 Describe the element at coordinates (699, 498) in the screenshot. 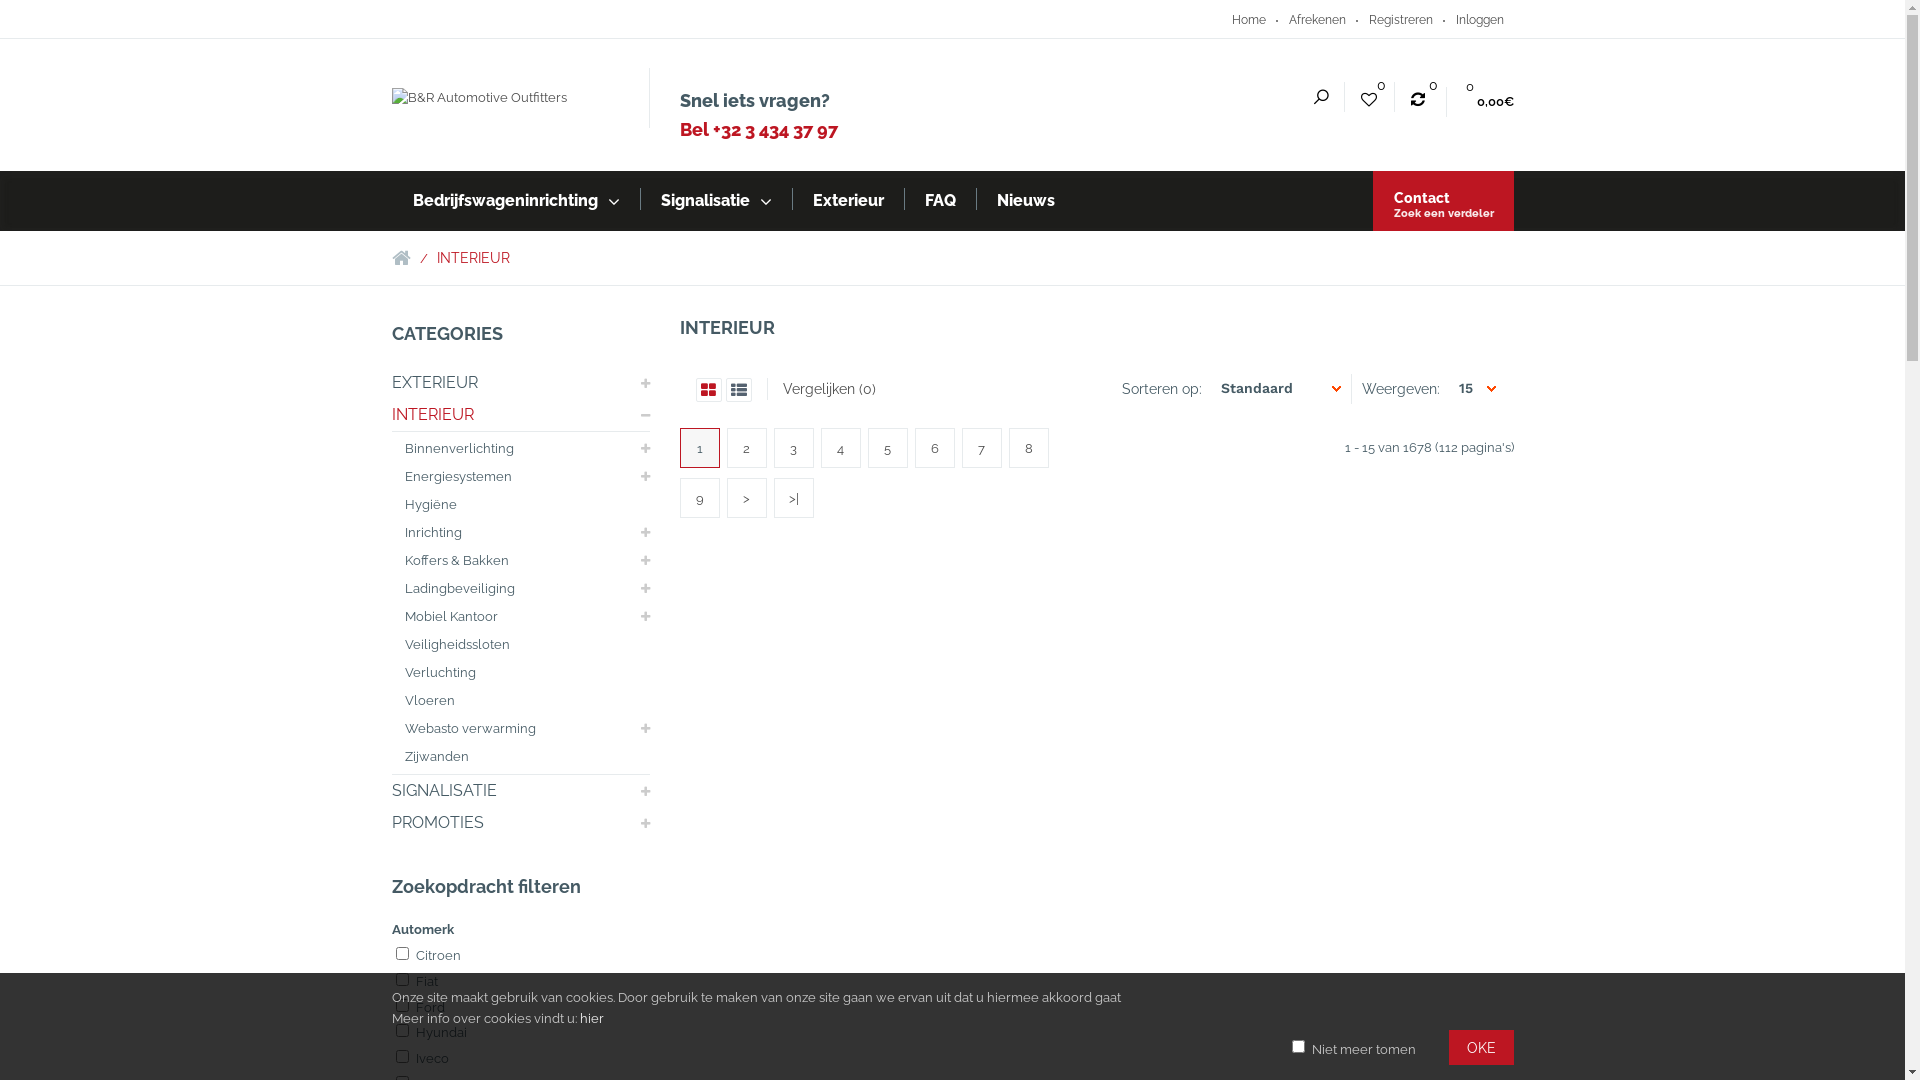

I see `9` at that location.